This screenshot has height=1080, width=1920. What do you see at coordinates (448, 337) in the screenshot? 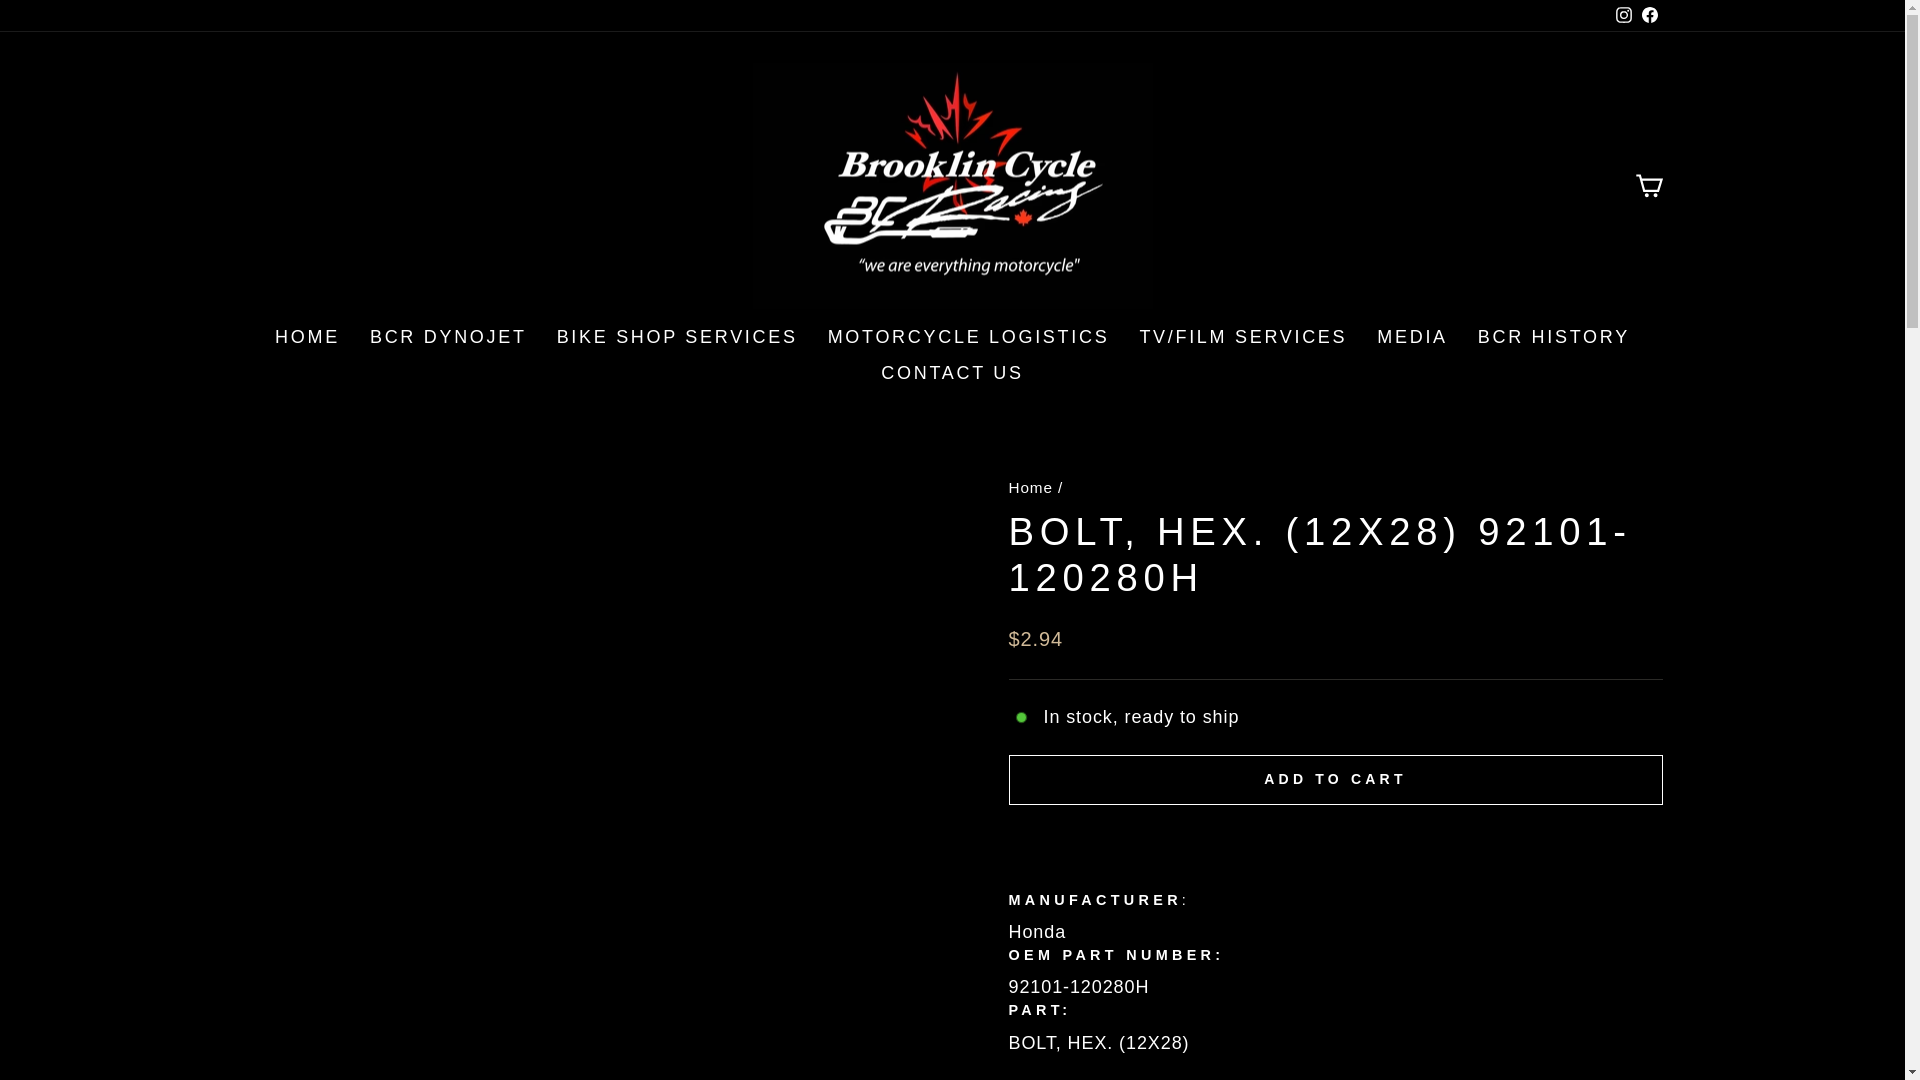
I see `BCR DYNOJET` at bounding box center [448, 337].